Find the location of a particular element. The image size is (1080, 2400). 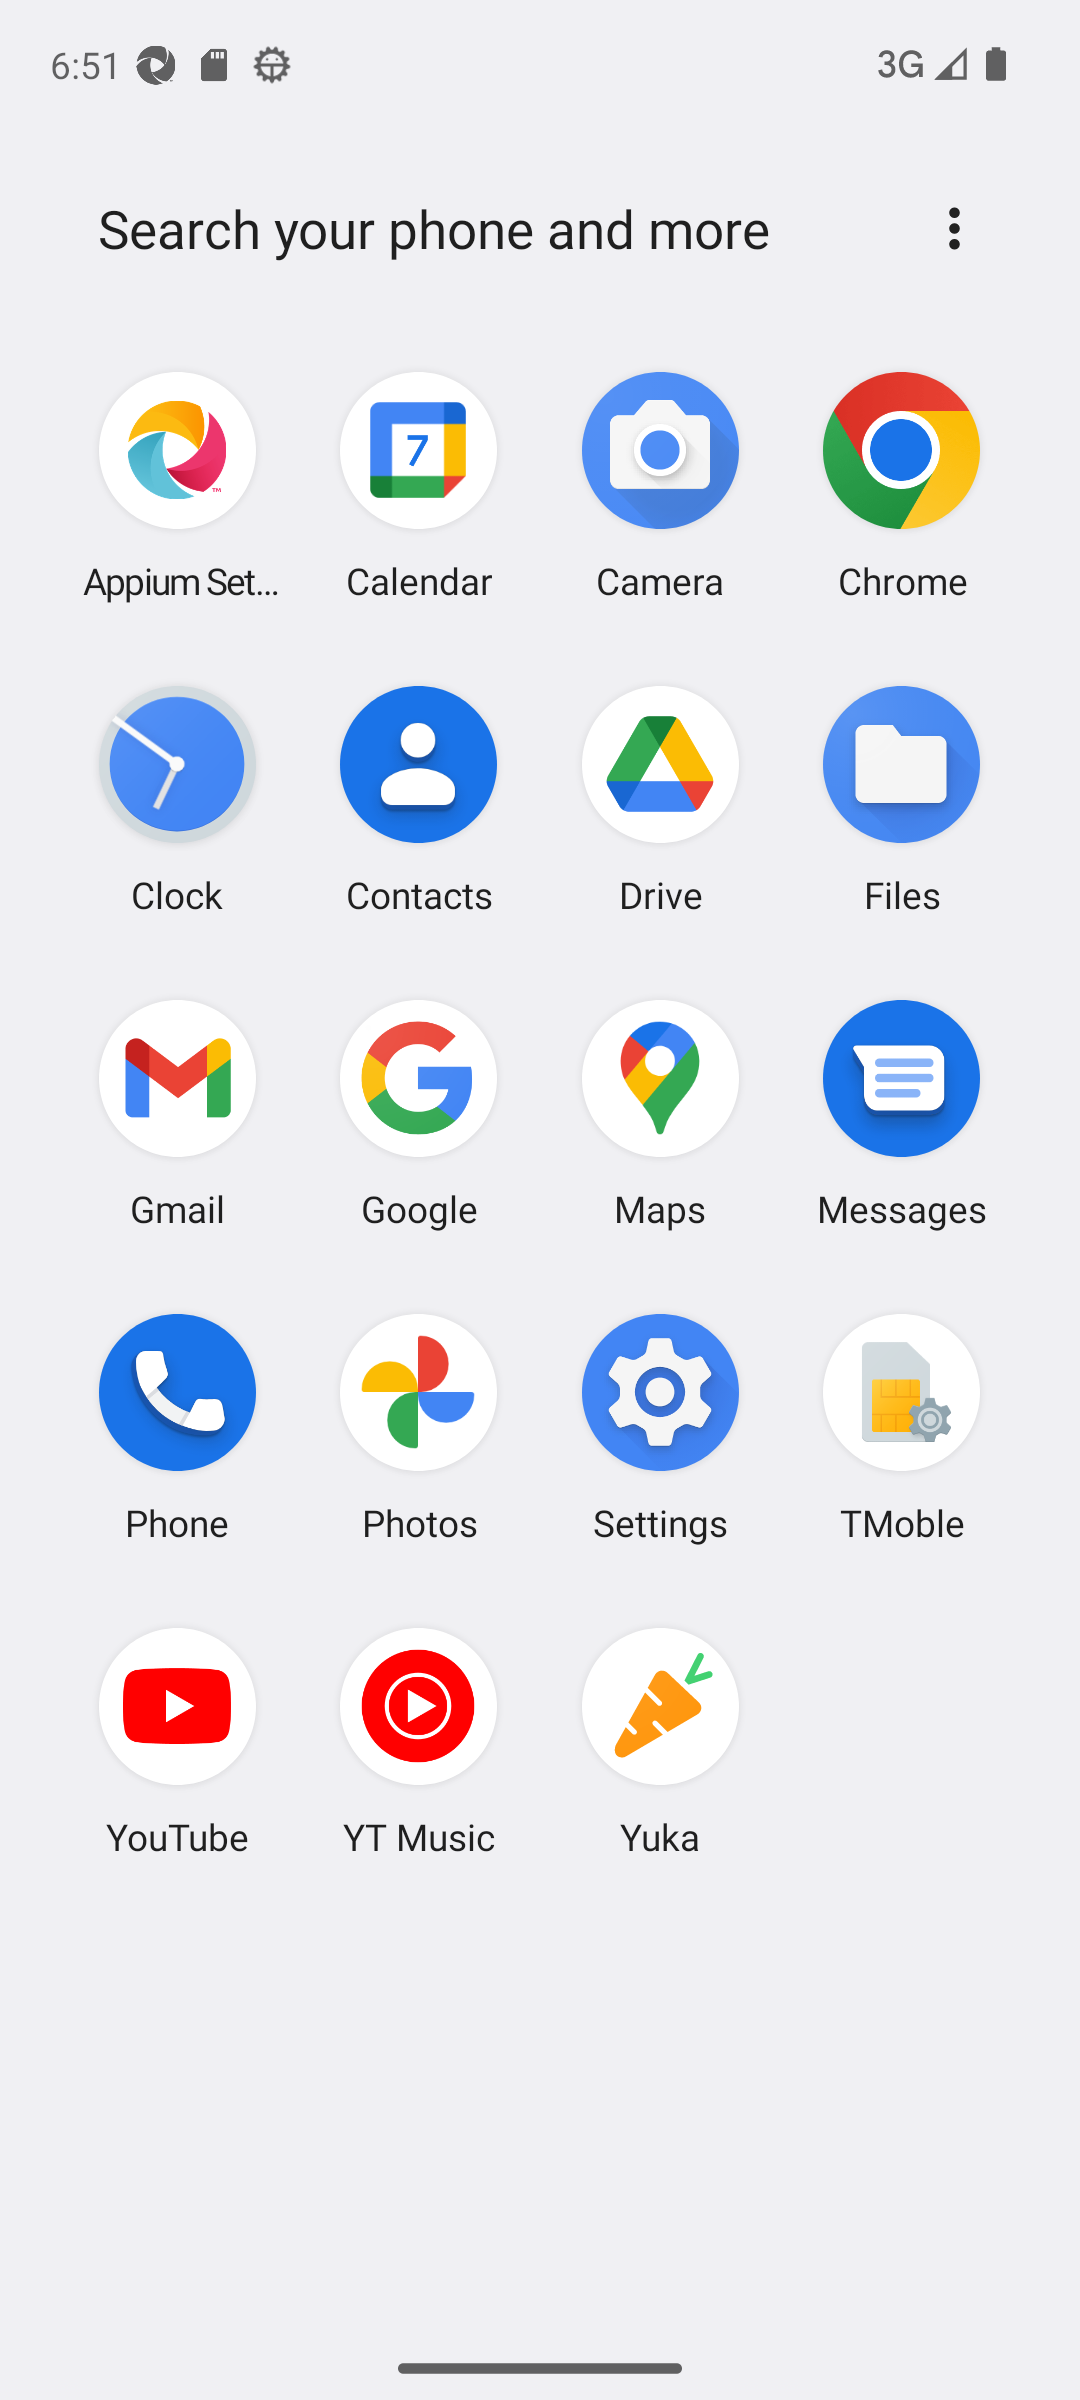

Phone is located at coordinates (178, 1426).